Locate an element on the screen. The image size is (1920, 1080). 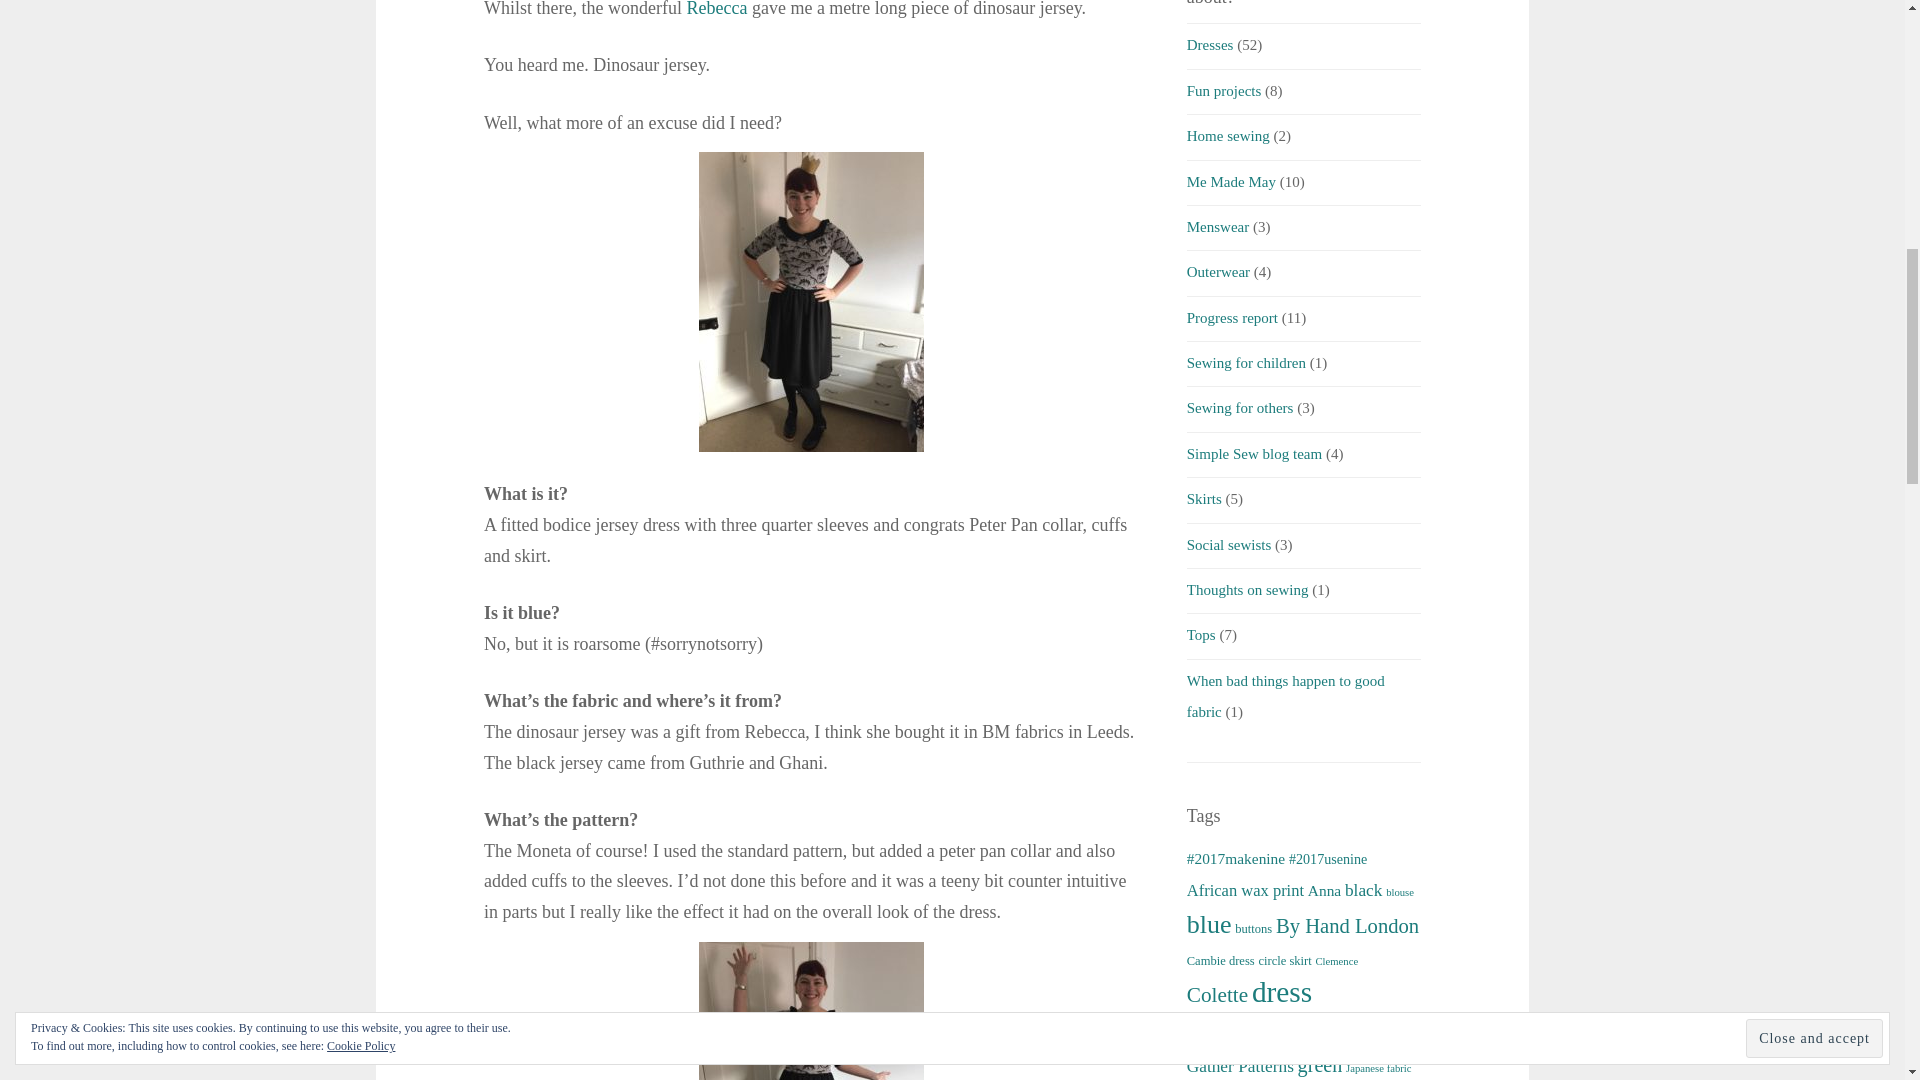
Fun projects is located at coordinates (1224, 91).